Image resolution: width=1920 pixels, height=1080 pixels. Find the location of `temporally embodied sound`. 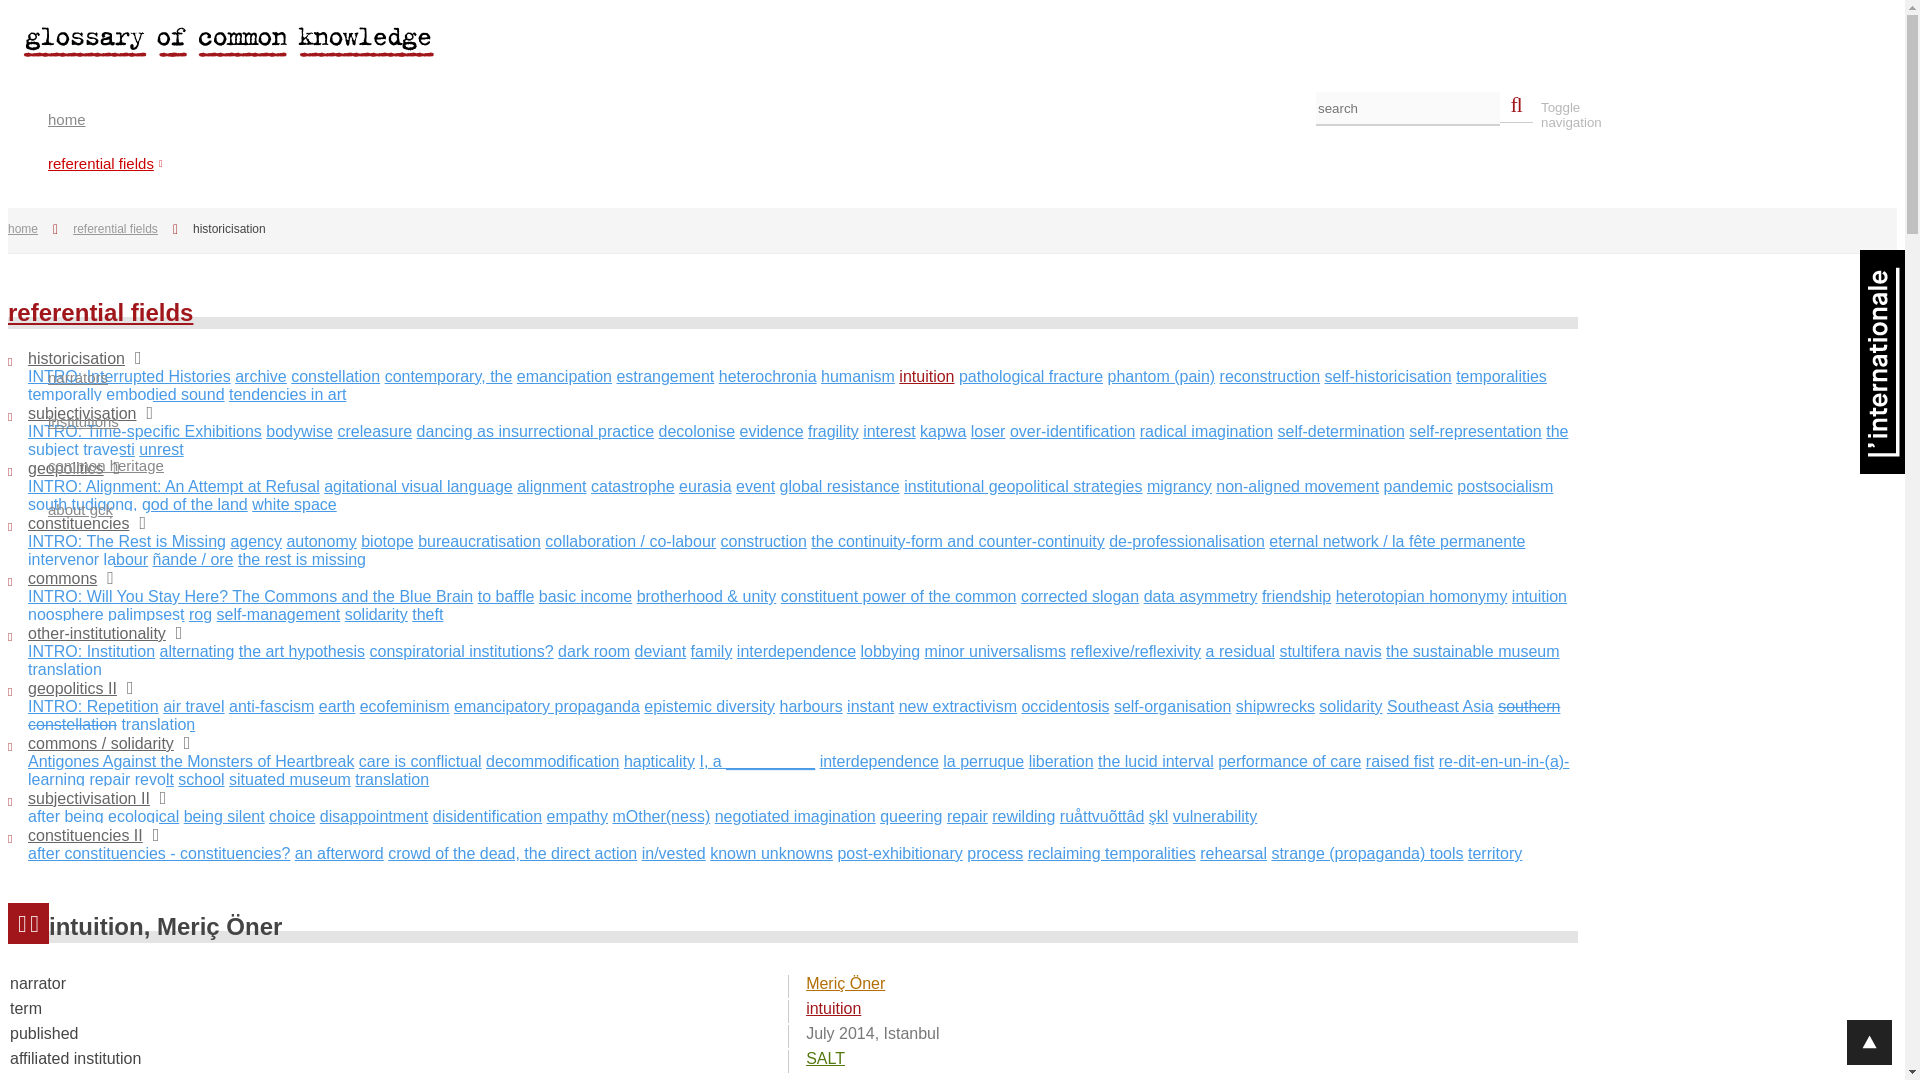

temporally embodied sound is located at coordinates (126, 394).